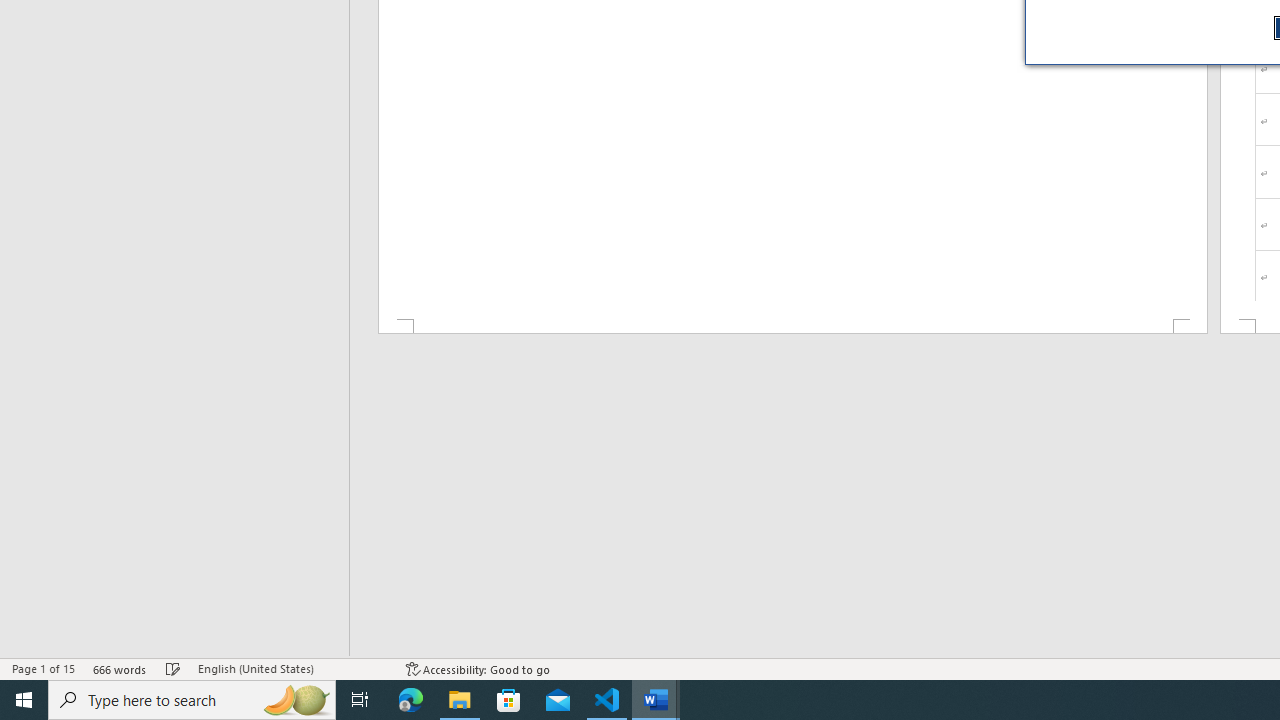  Describe the element at coordinates (509, 700) in the screenshot. I see `Microsoft Store` at that location.